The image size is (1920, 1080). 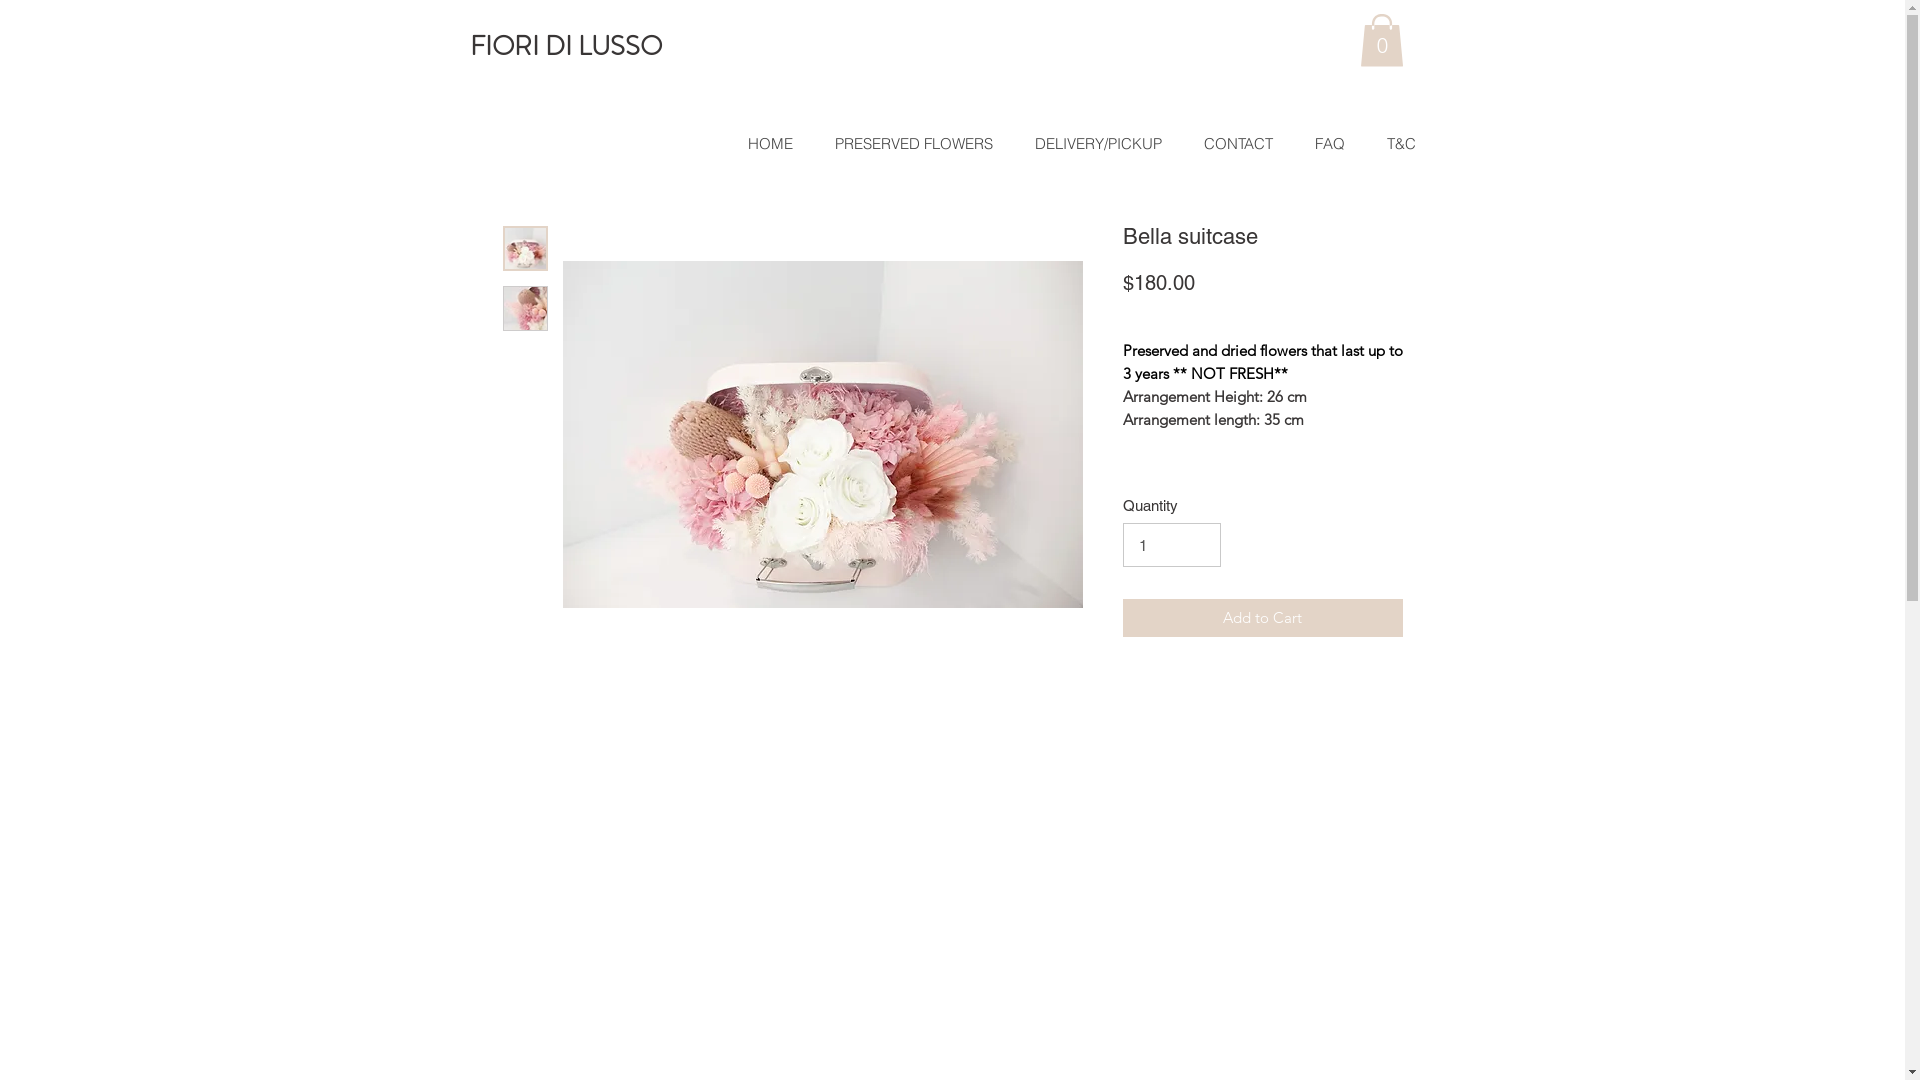 I want to click on DELIVERY/PICKUP, so click(x=975, y=128).